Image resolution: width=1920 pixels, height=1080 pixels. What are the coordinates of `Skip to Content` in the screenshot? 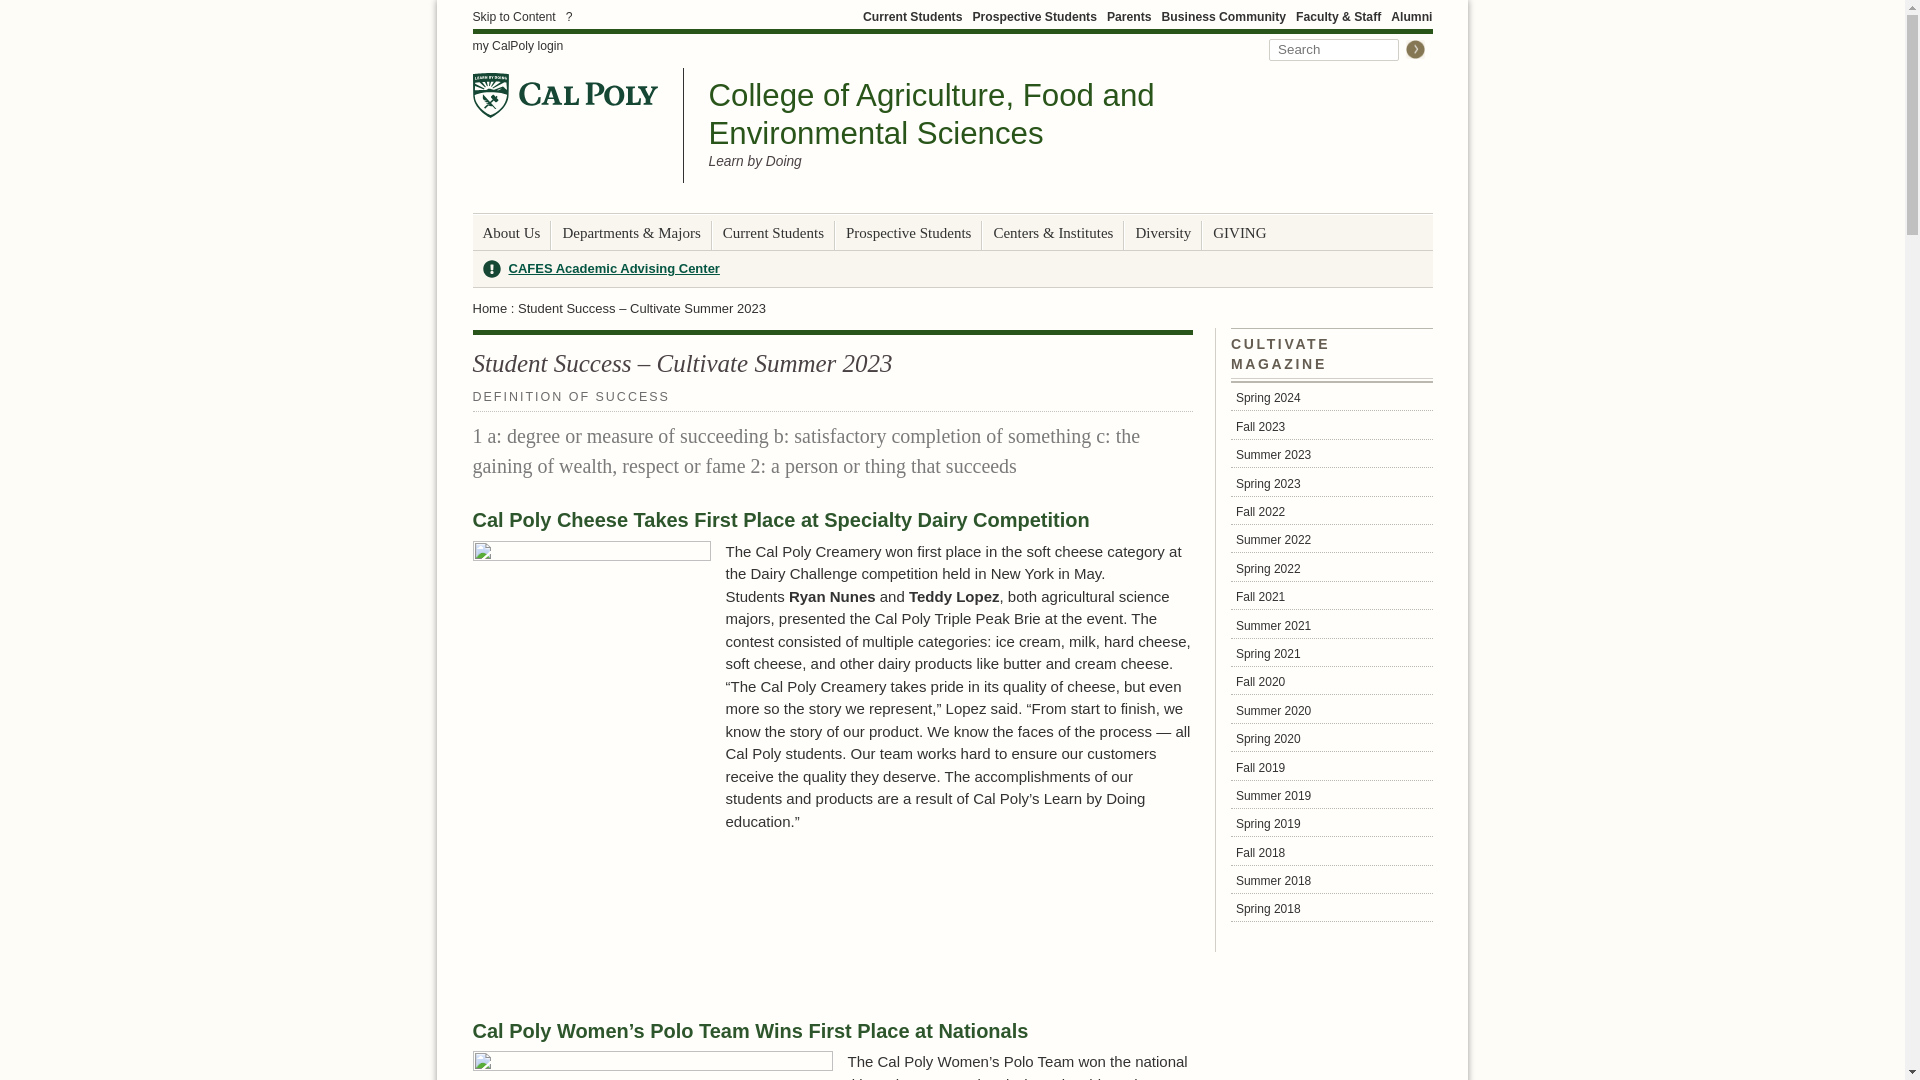 It's located at (513, 16).